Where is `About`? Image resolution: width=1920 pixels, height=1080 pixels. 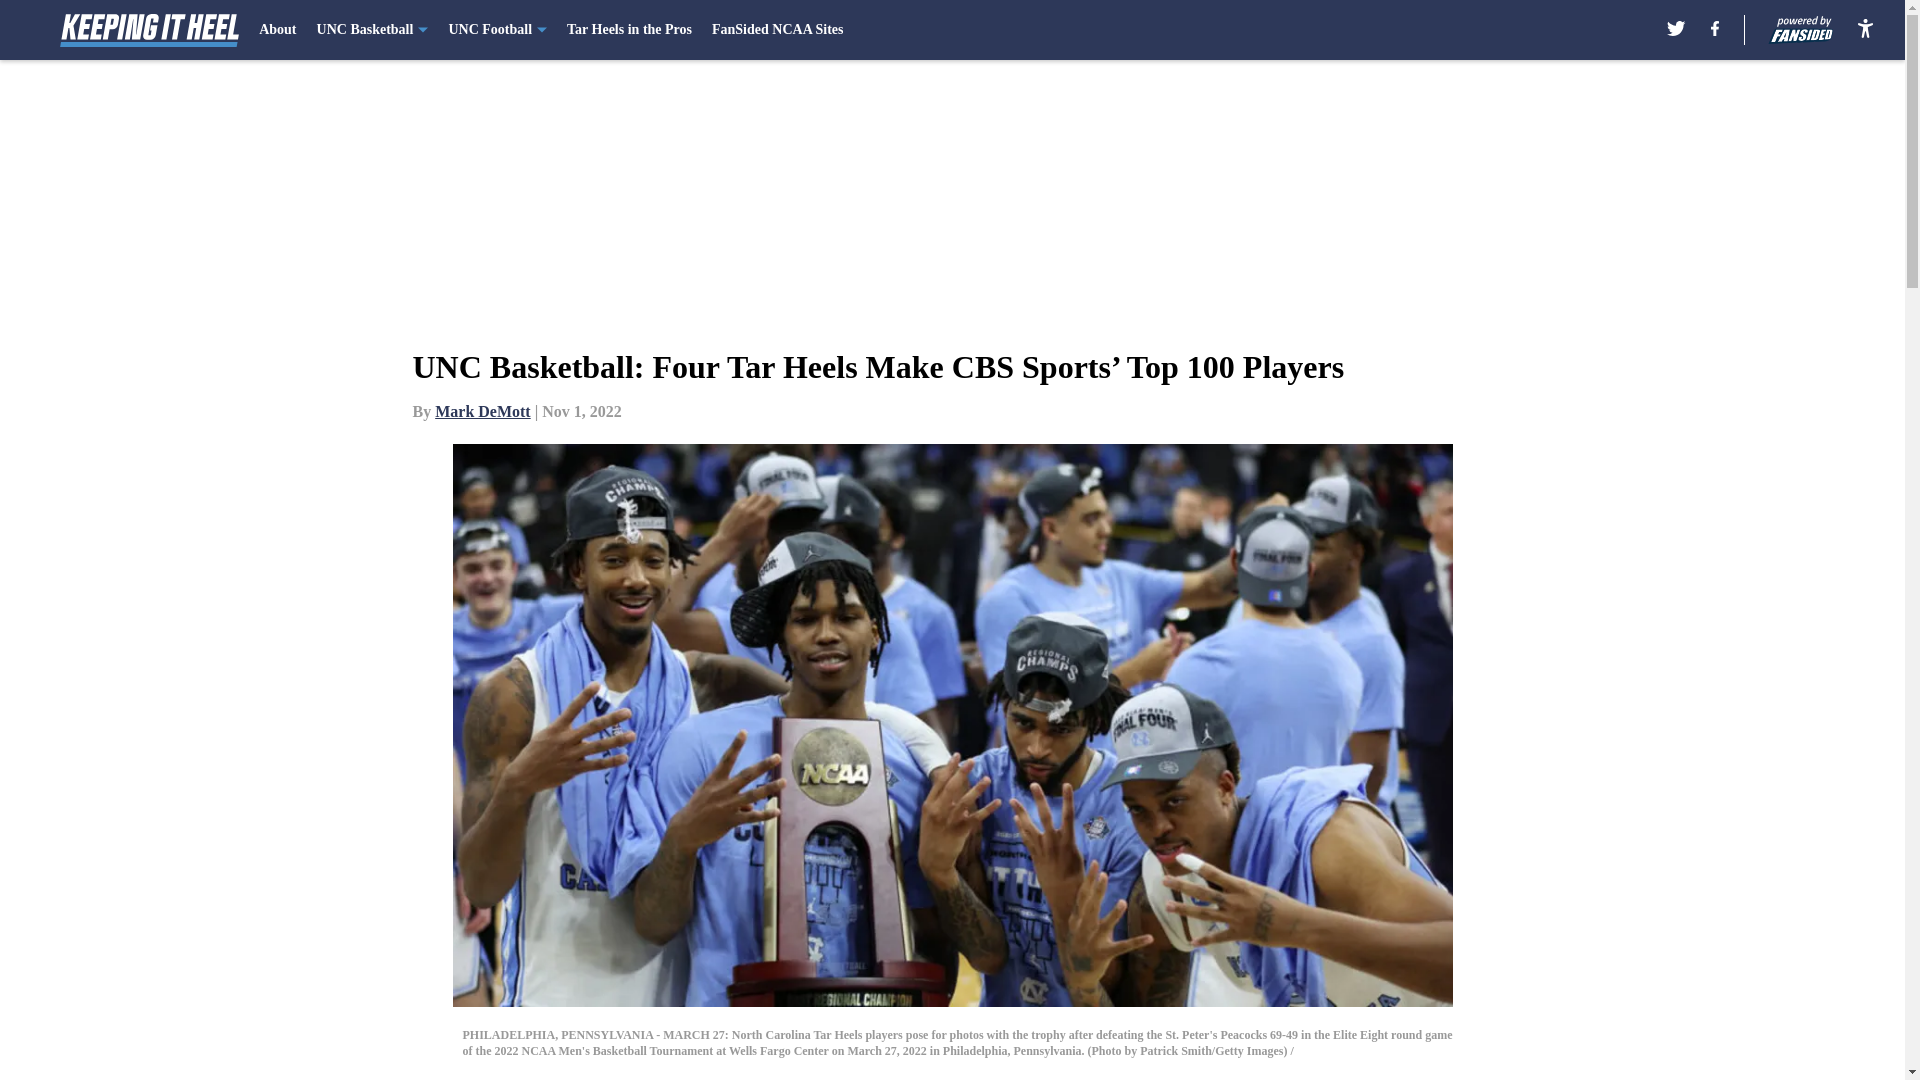
About is located at coordinates (277, 30).